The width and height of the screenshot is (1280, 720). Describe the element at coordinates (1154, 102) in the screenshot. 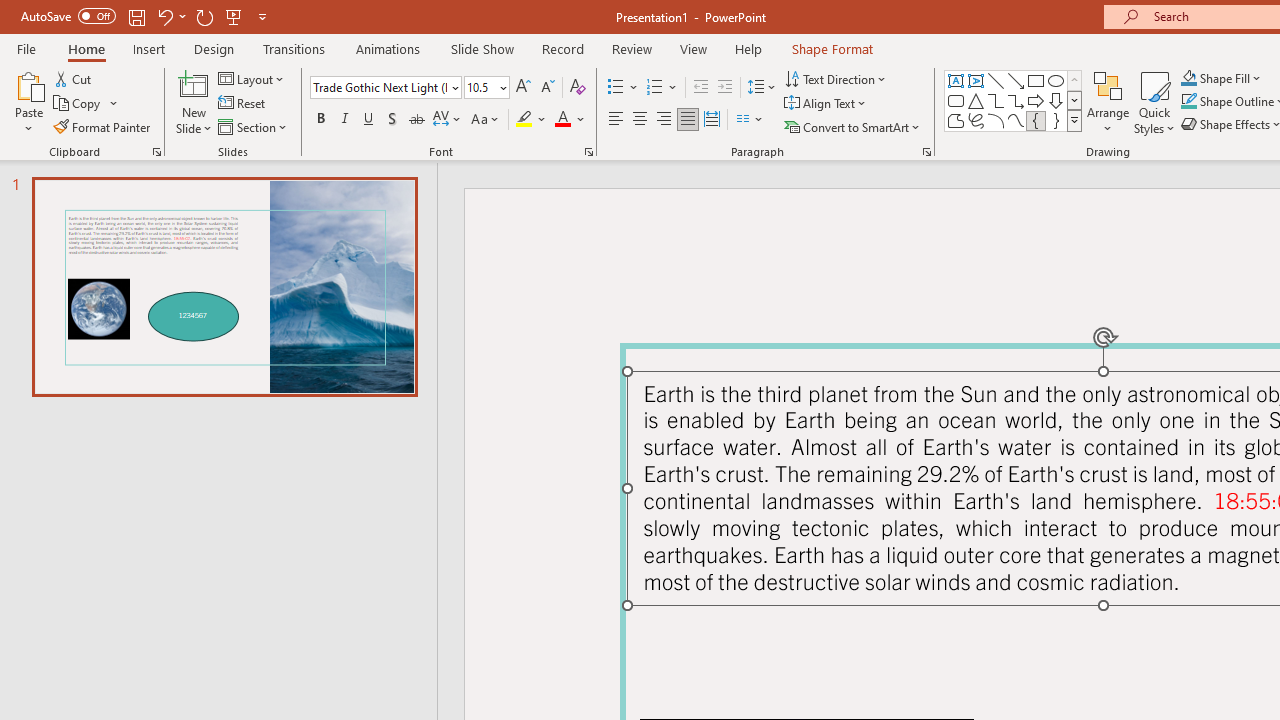

I see `Quick Styles` at that location.